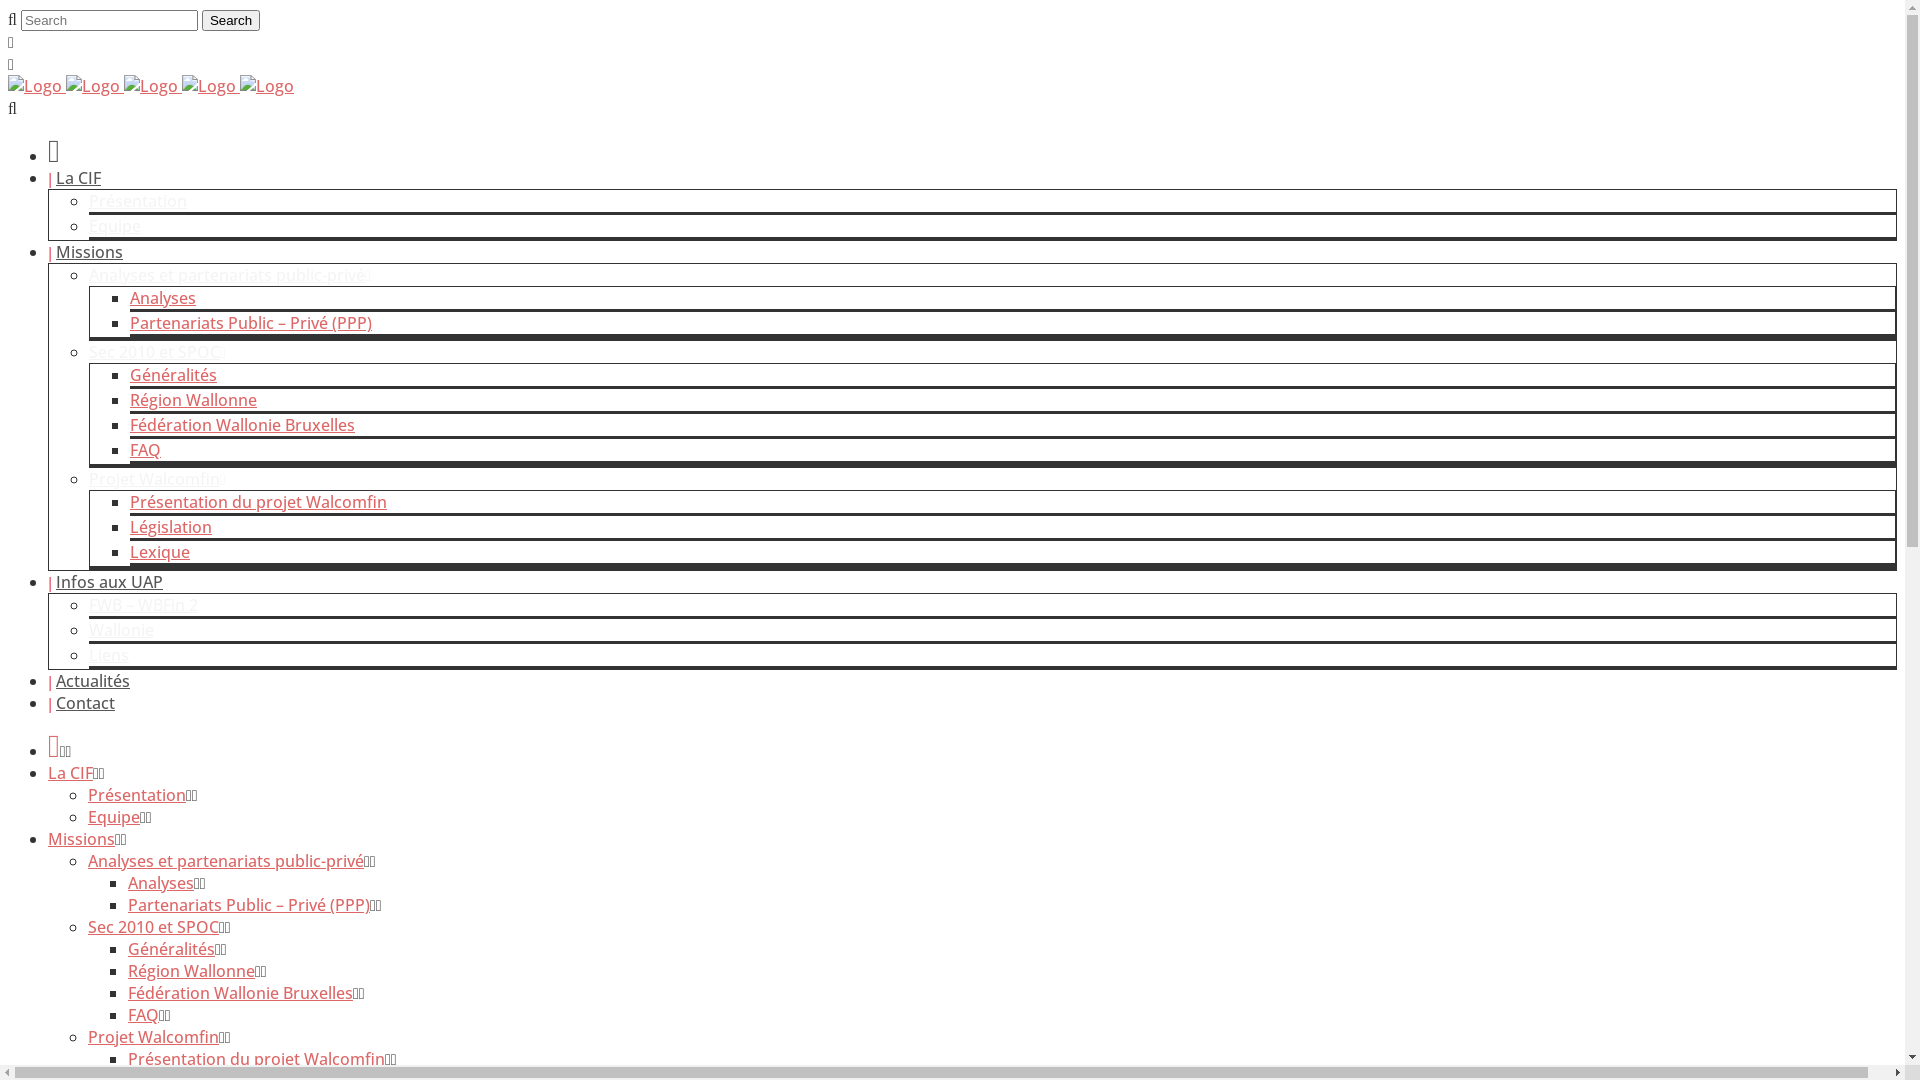 The image size is (1920, 1080). I want to click on La CIF, so click(70, 773).